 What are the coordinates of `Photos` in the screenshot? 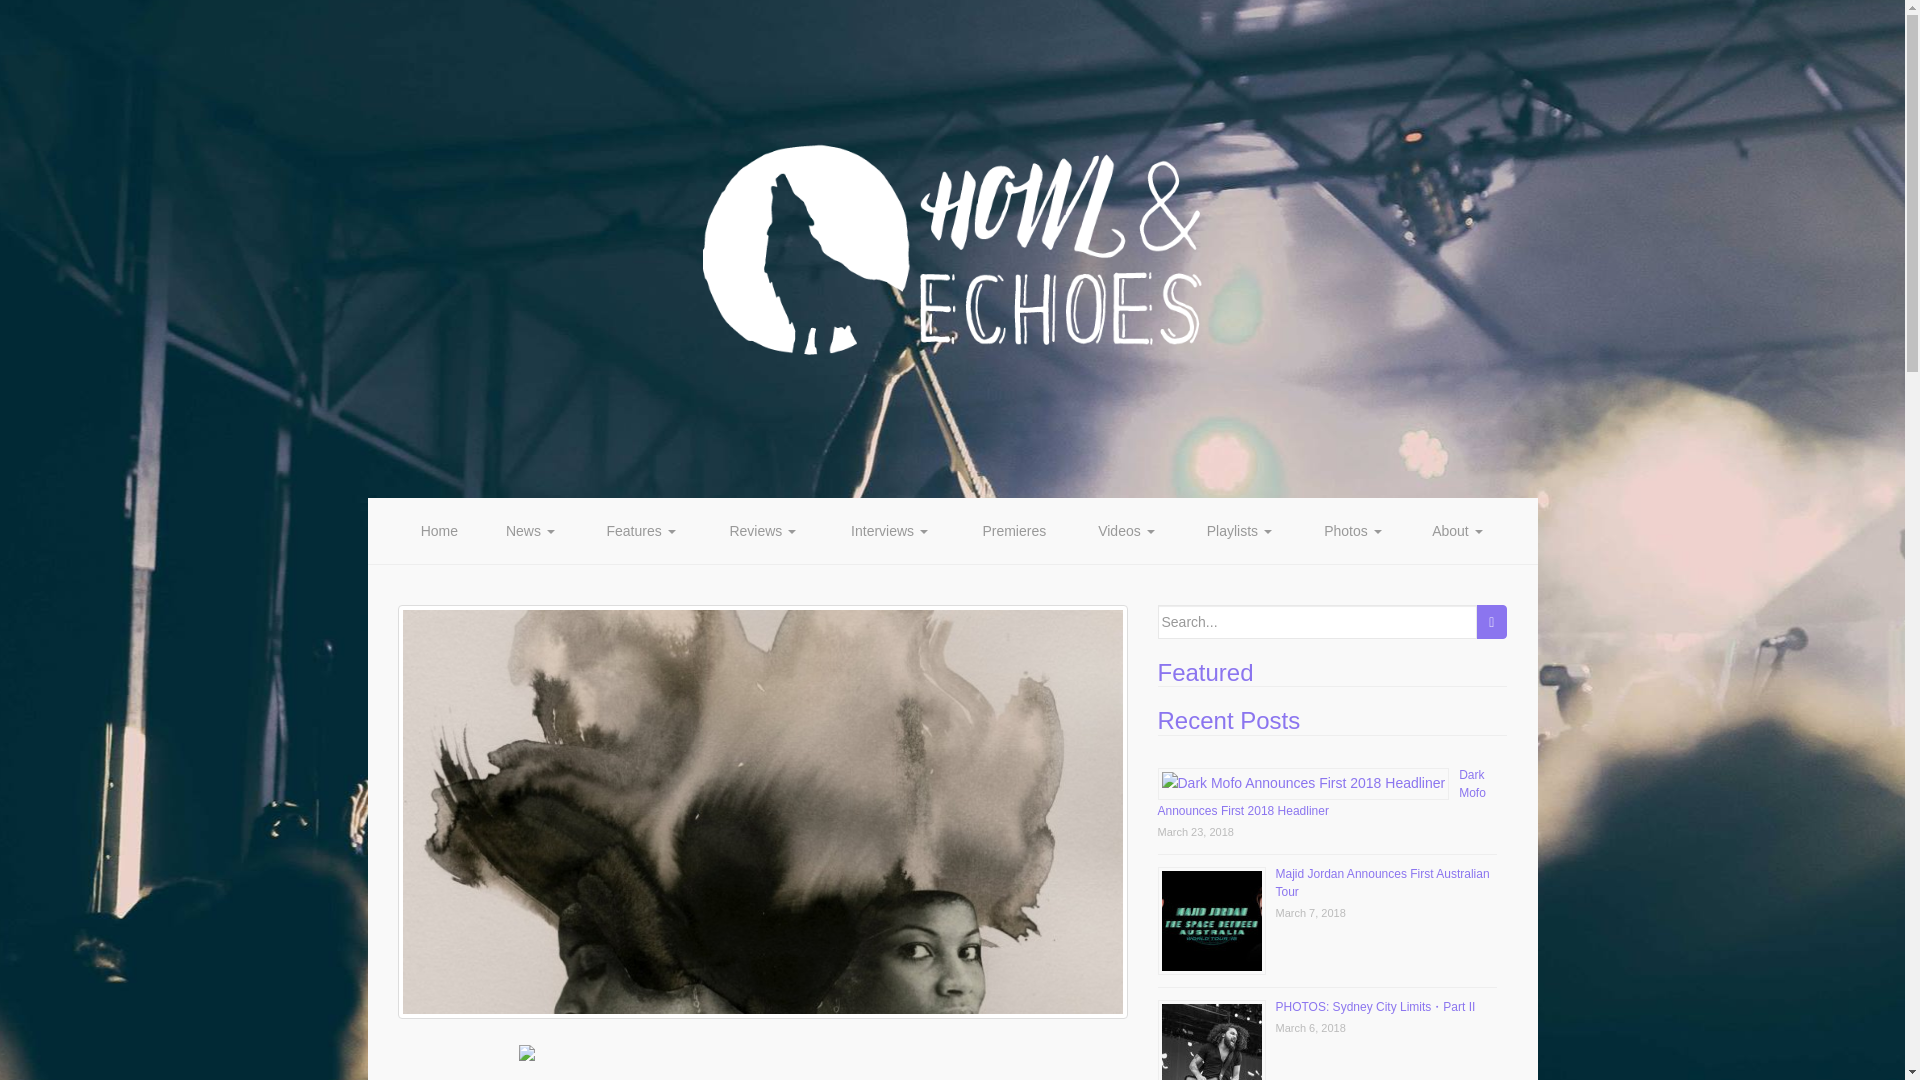 It's located at (1353, 530).